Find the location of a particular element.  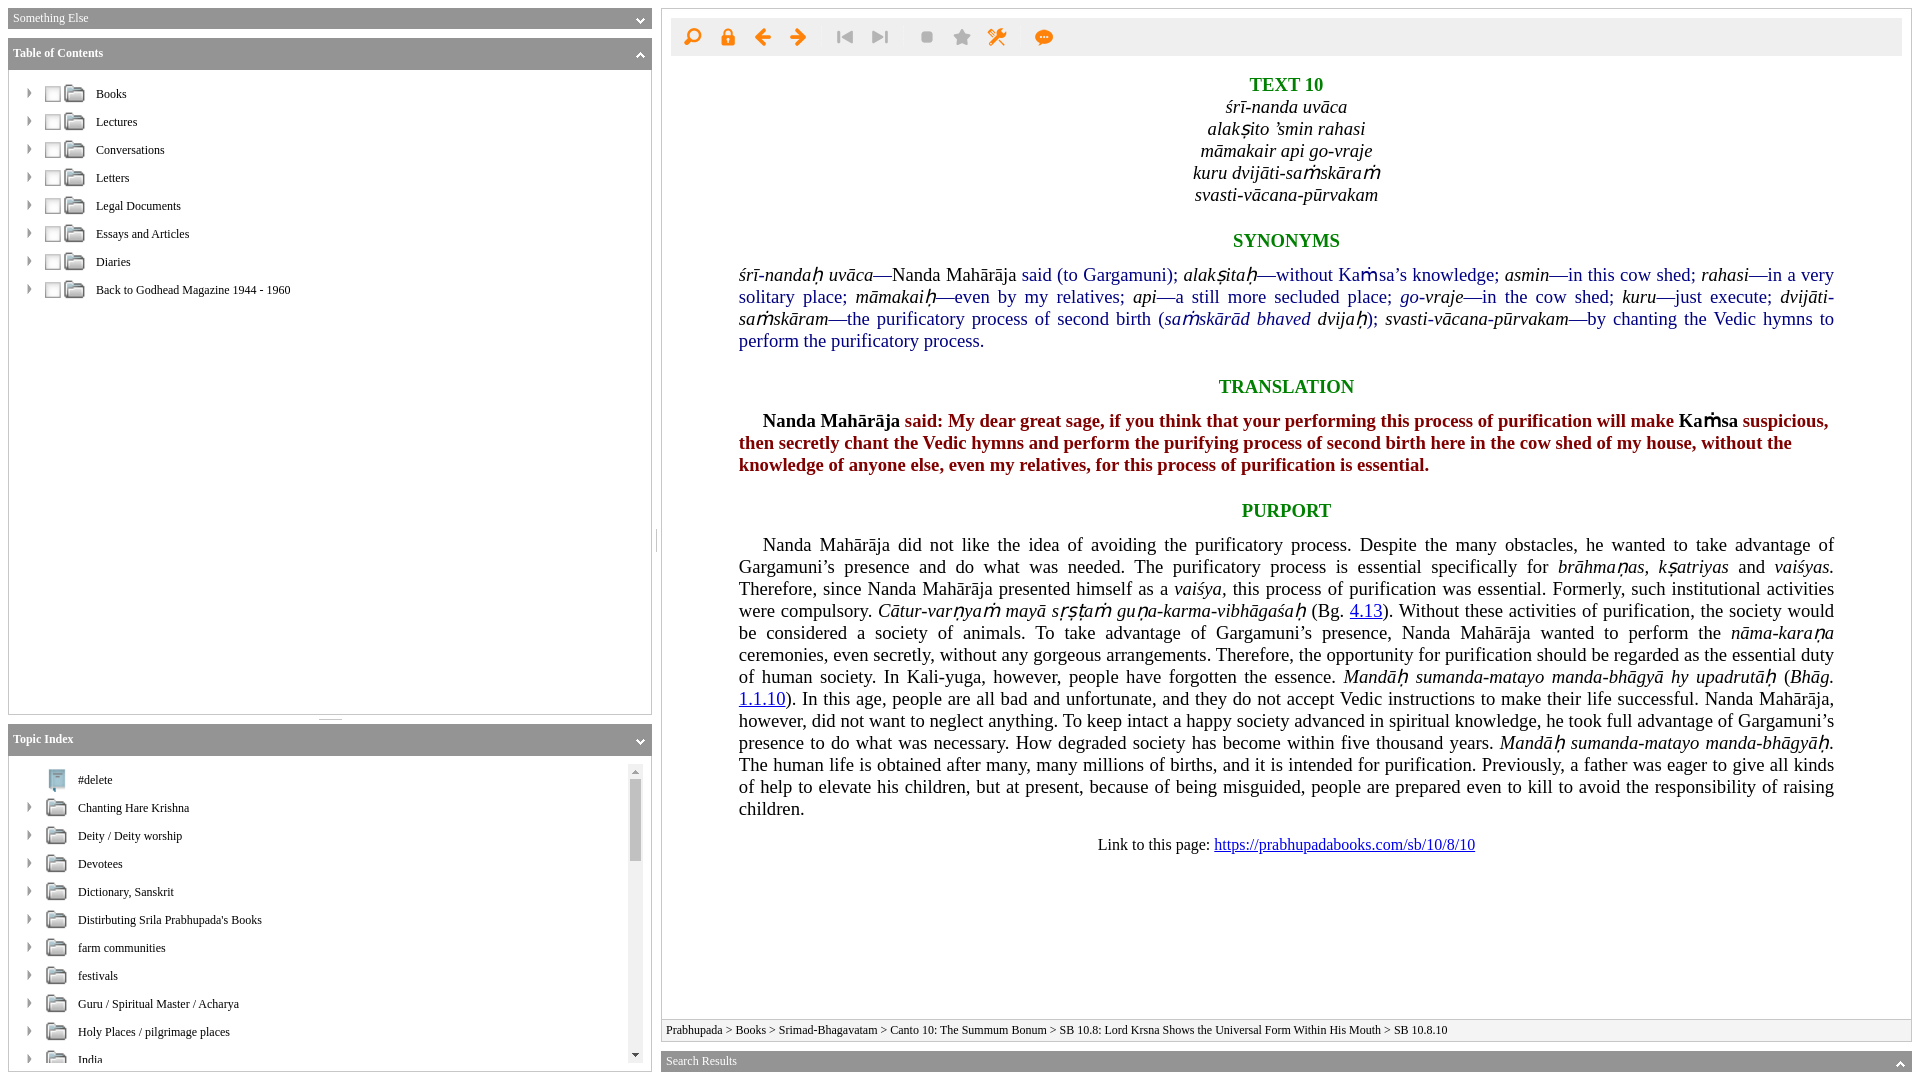

Settings is located at coordinates (996, 36).